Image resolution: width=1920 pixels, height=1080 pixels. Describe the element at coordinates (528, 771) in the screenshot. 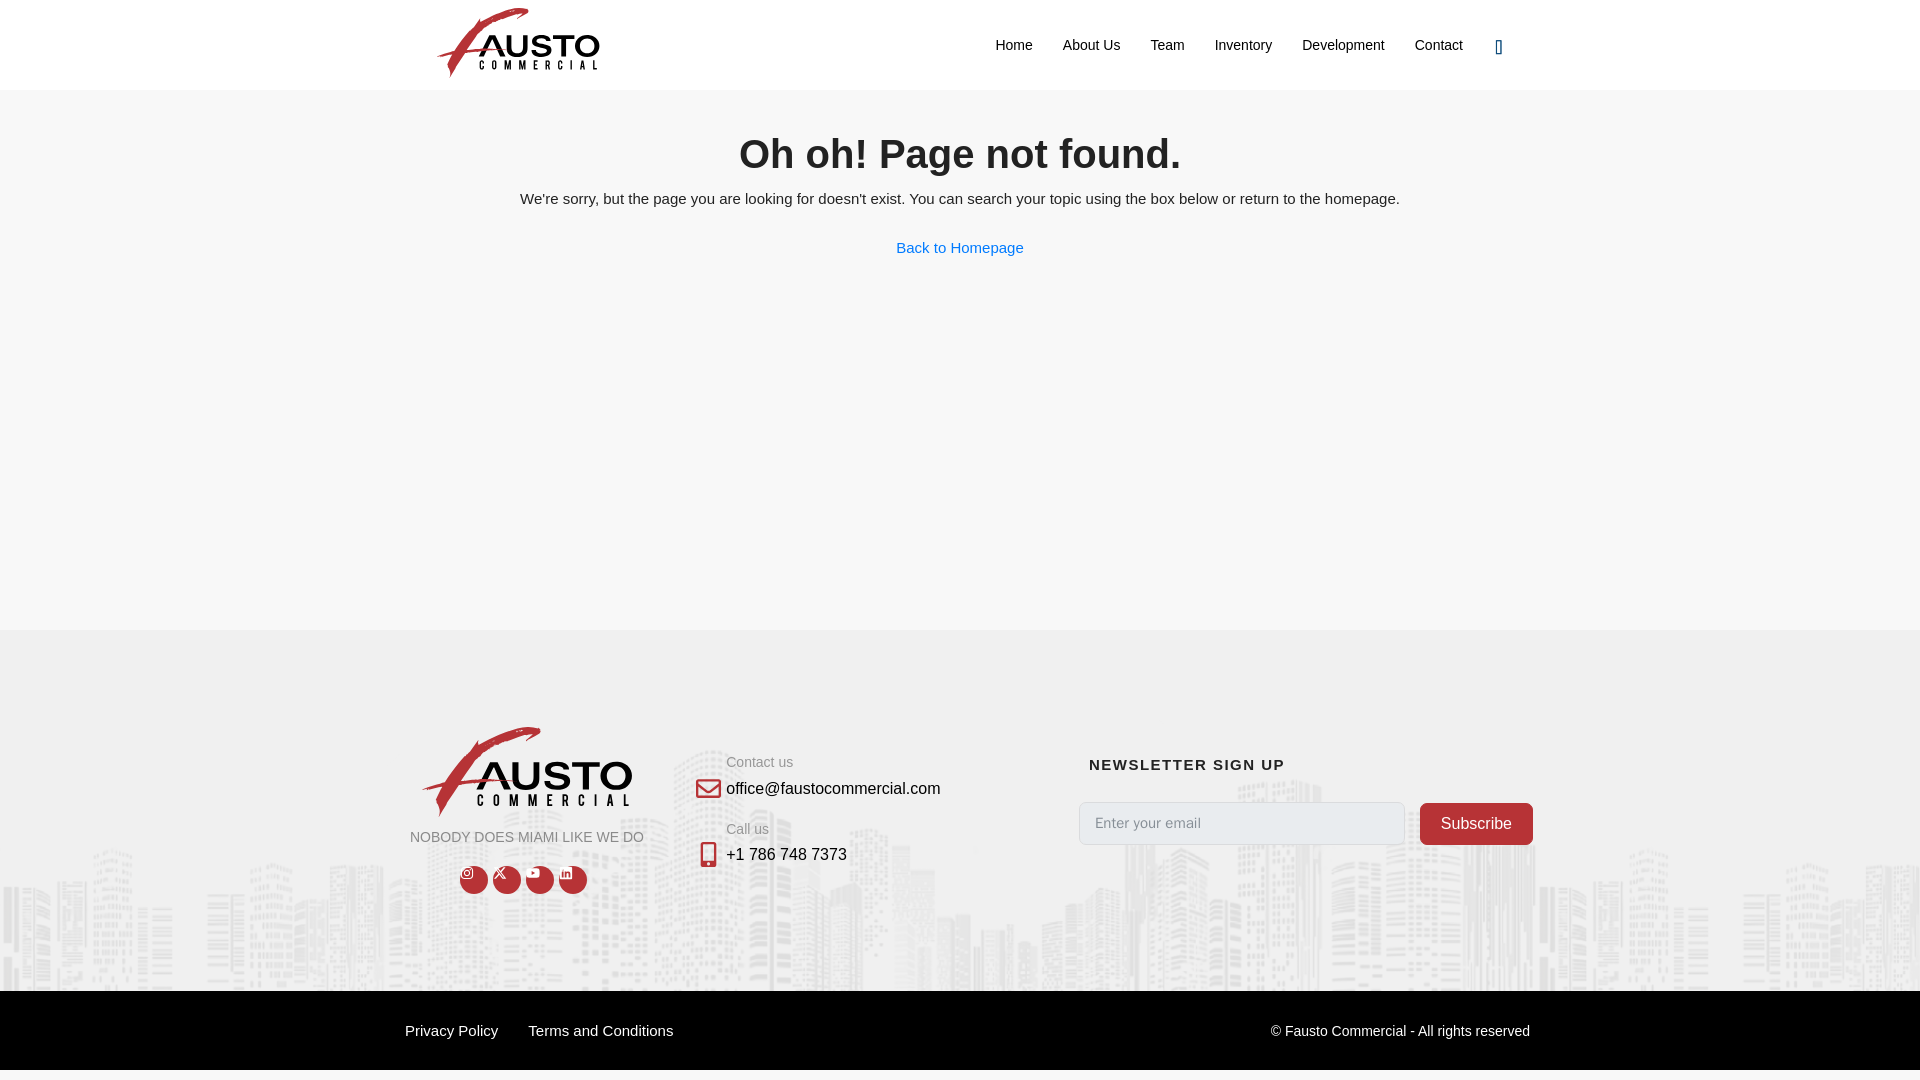

I see `faustonet logo` at that location.